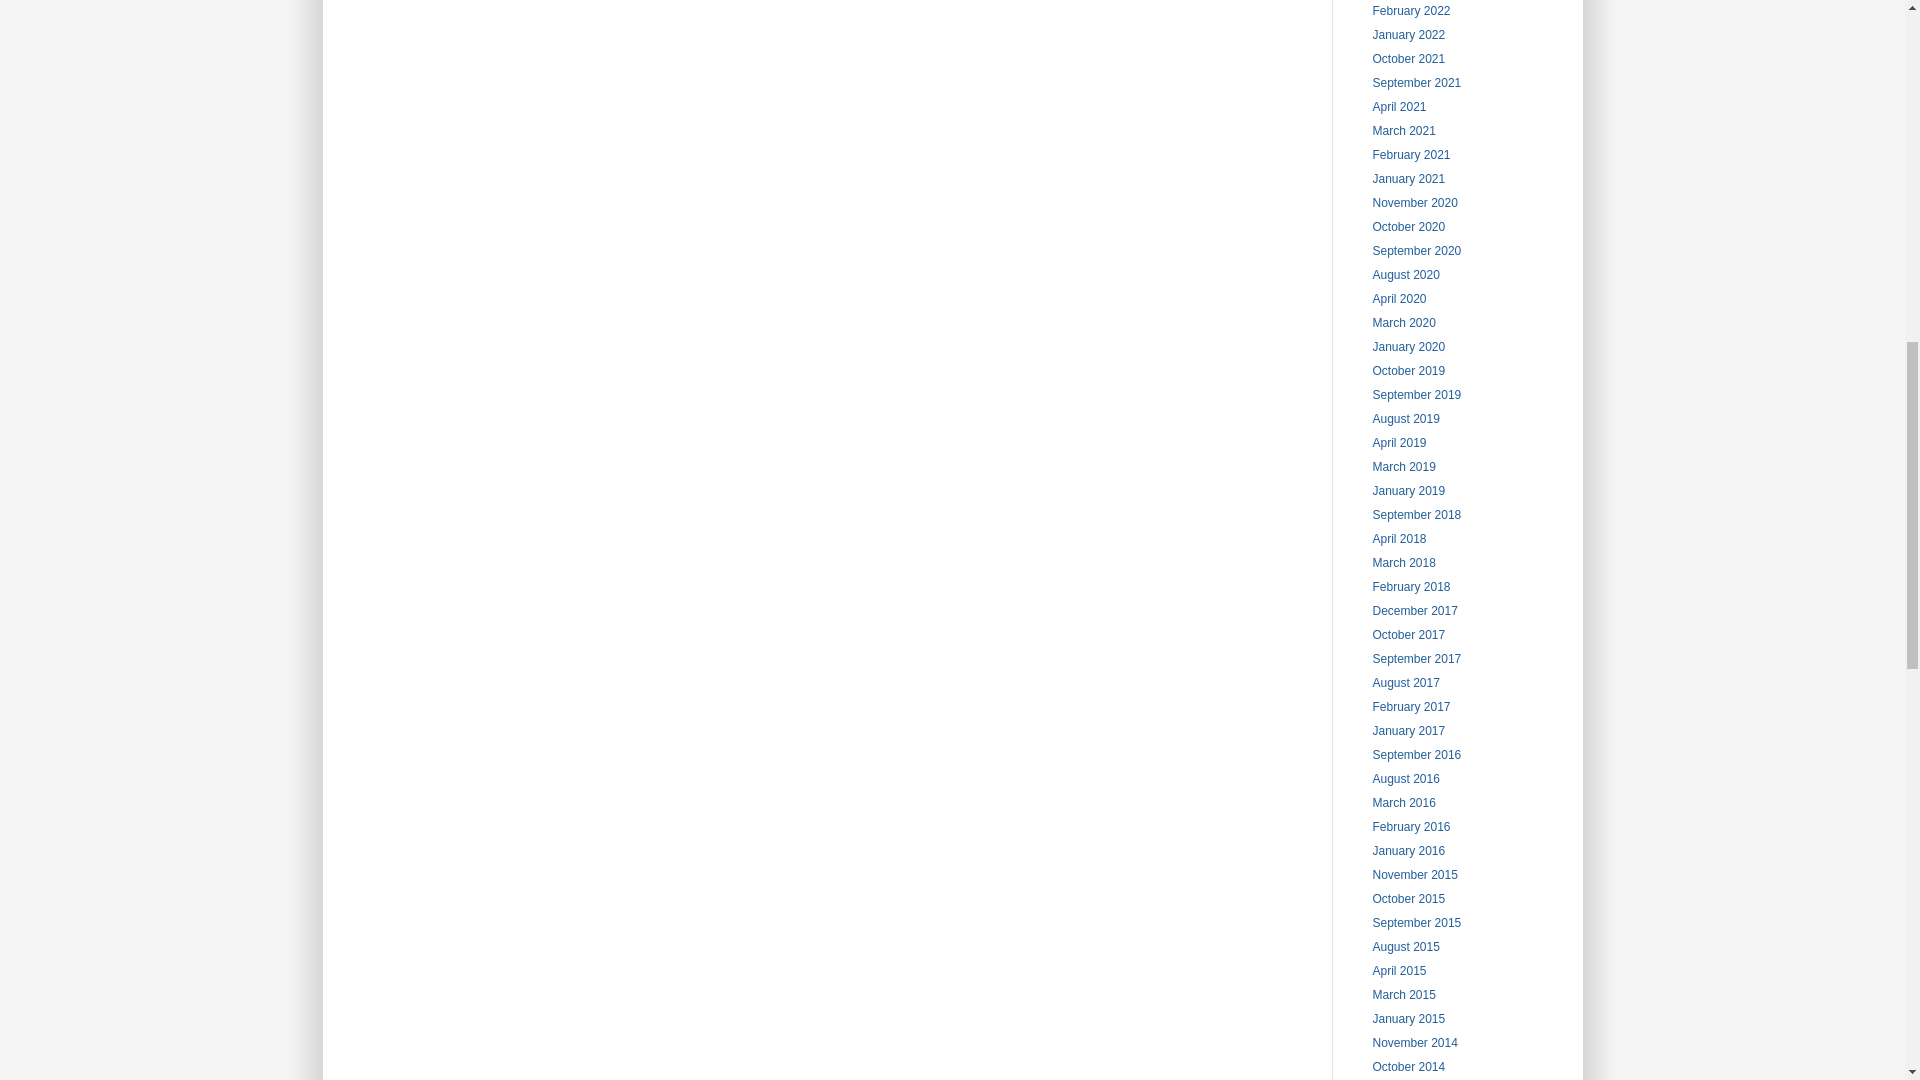 The width and height of the screenshot is (1920, 1080). I want to click on February 2022, so click(1410, 11).